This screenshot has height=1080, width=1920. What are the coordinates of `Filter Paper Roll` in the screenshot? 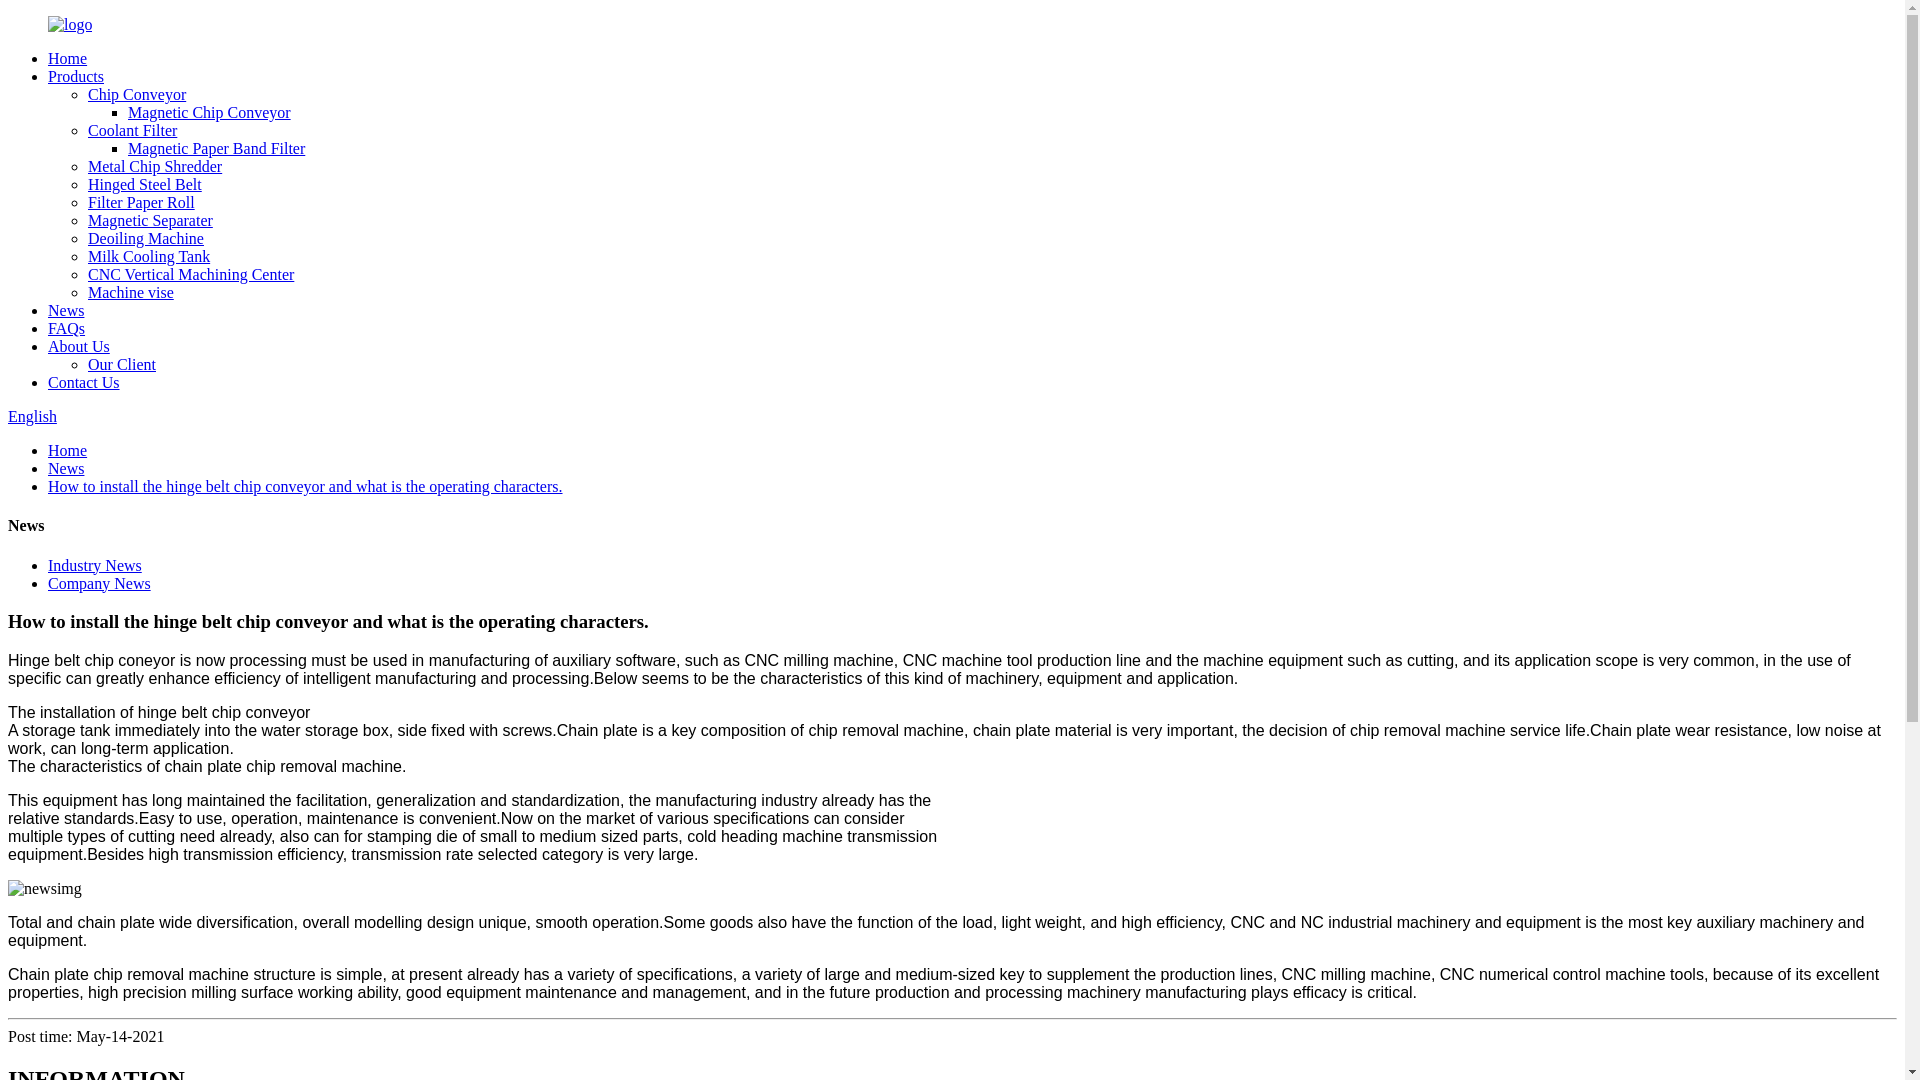 It's located at (142, 202).